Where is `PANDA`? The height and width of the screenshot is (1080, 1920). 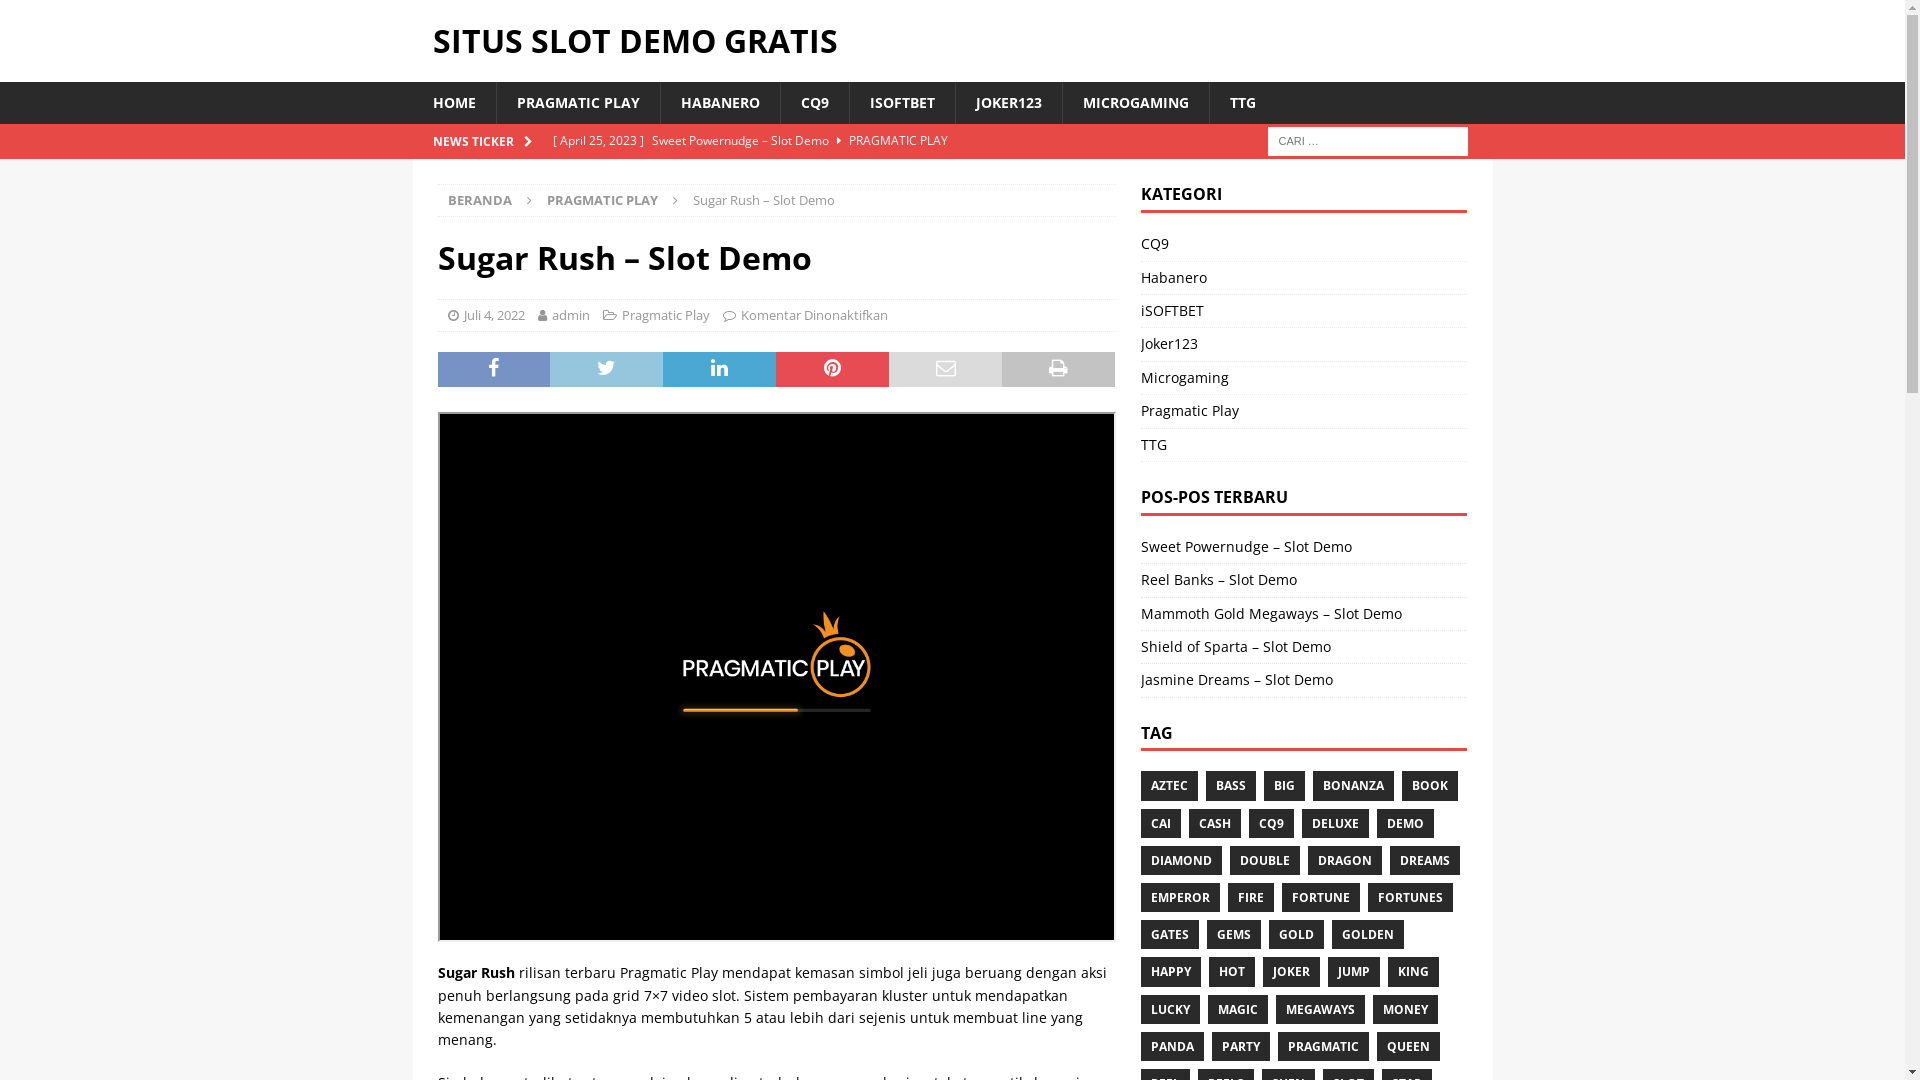
PANDA is located at coordinates (1172, 1046).